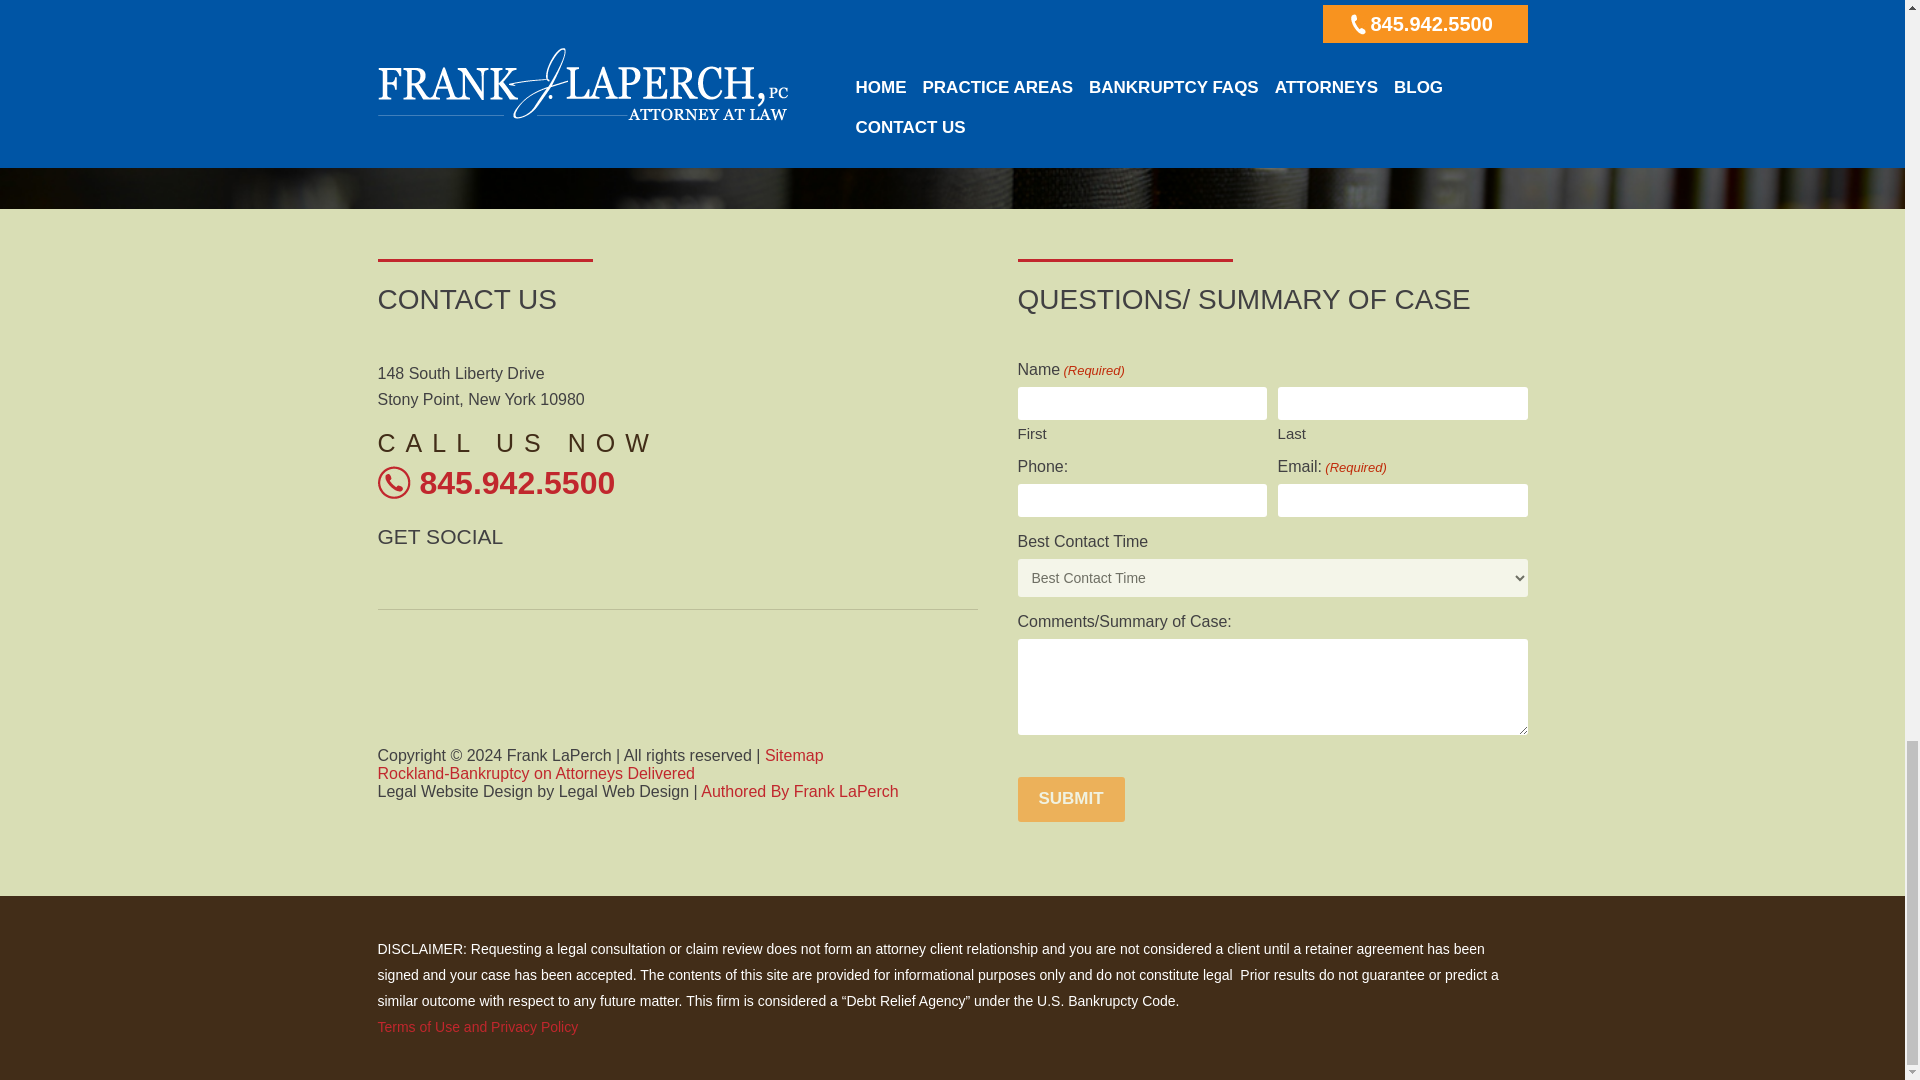  What do you see at coordinates (536, 772) in the screenshot?
I see `Rockland-Bankruptcy on Attorneys Delivered` at bounding box center [536, 772].